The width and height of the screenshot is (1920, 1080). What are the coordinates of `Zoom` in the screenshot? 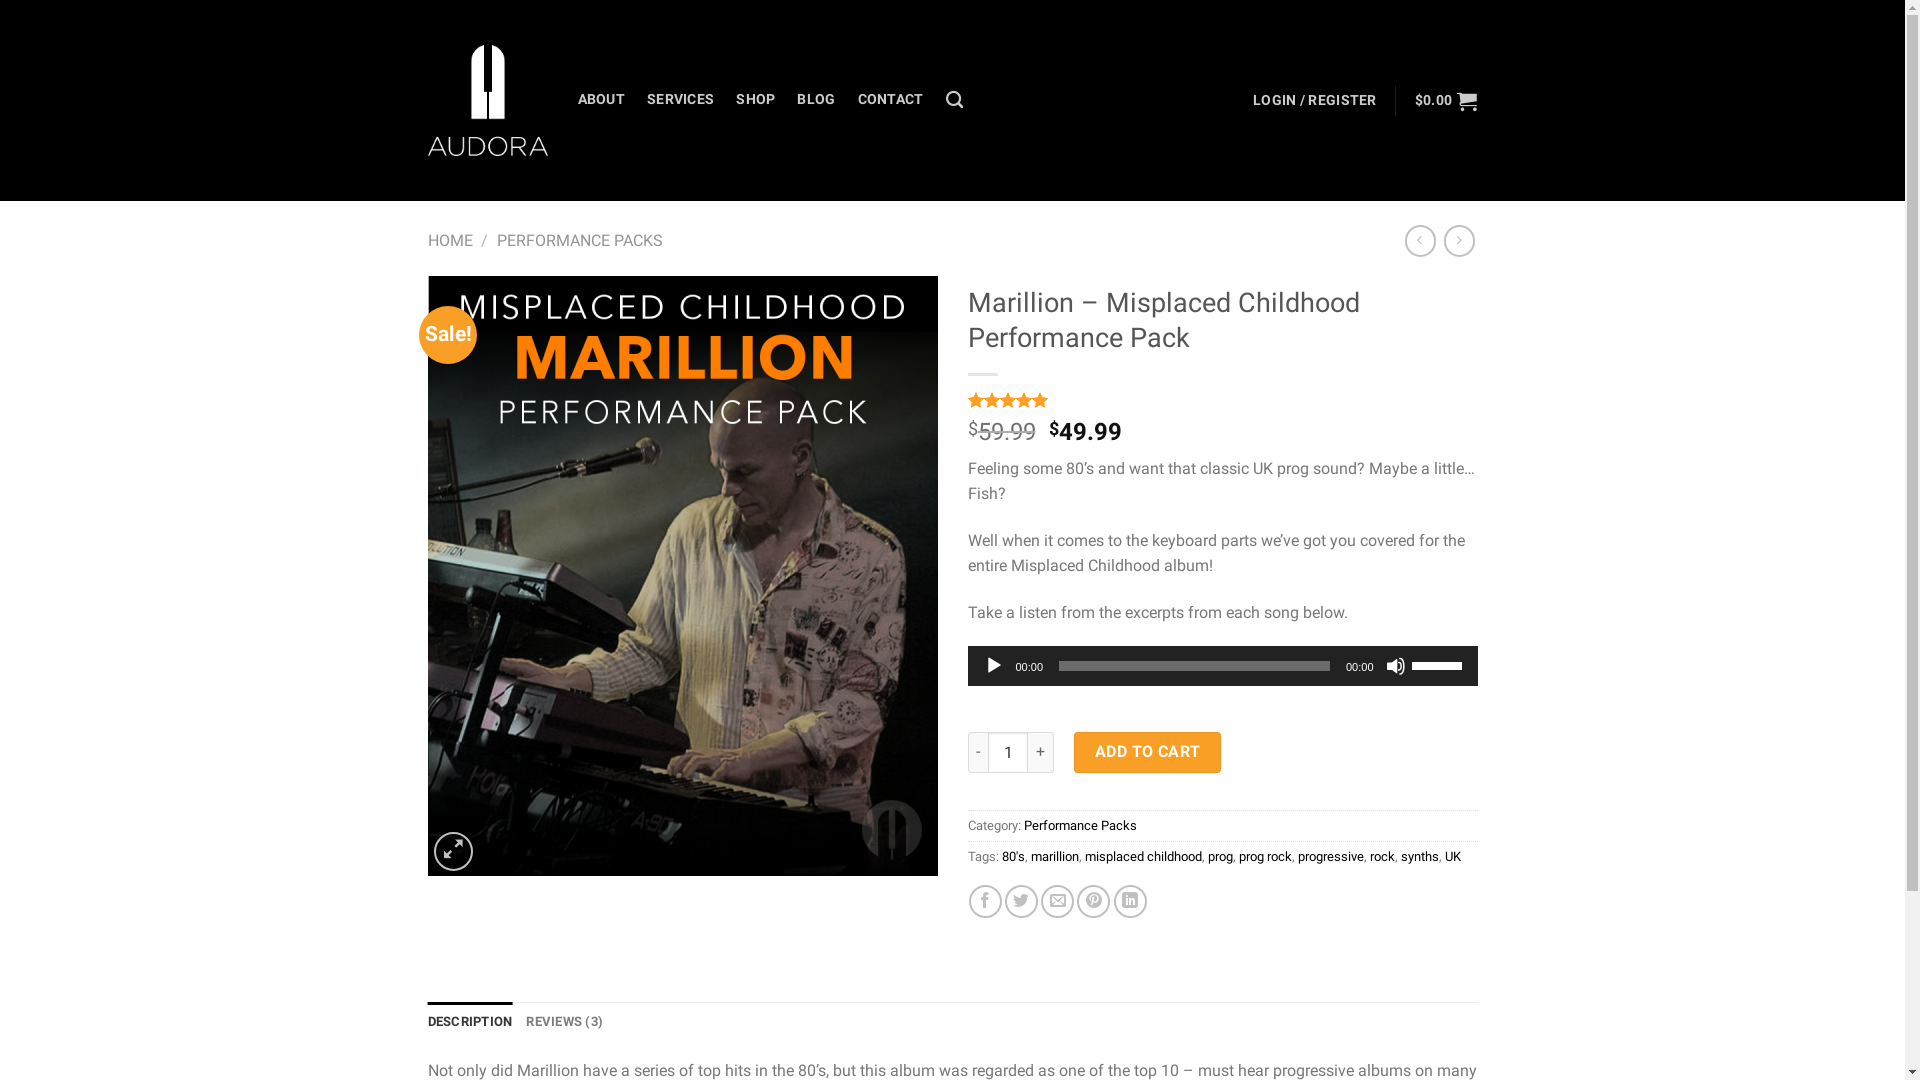 It's located at (454, 852).